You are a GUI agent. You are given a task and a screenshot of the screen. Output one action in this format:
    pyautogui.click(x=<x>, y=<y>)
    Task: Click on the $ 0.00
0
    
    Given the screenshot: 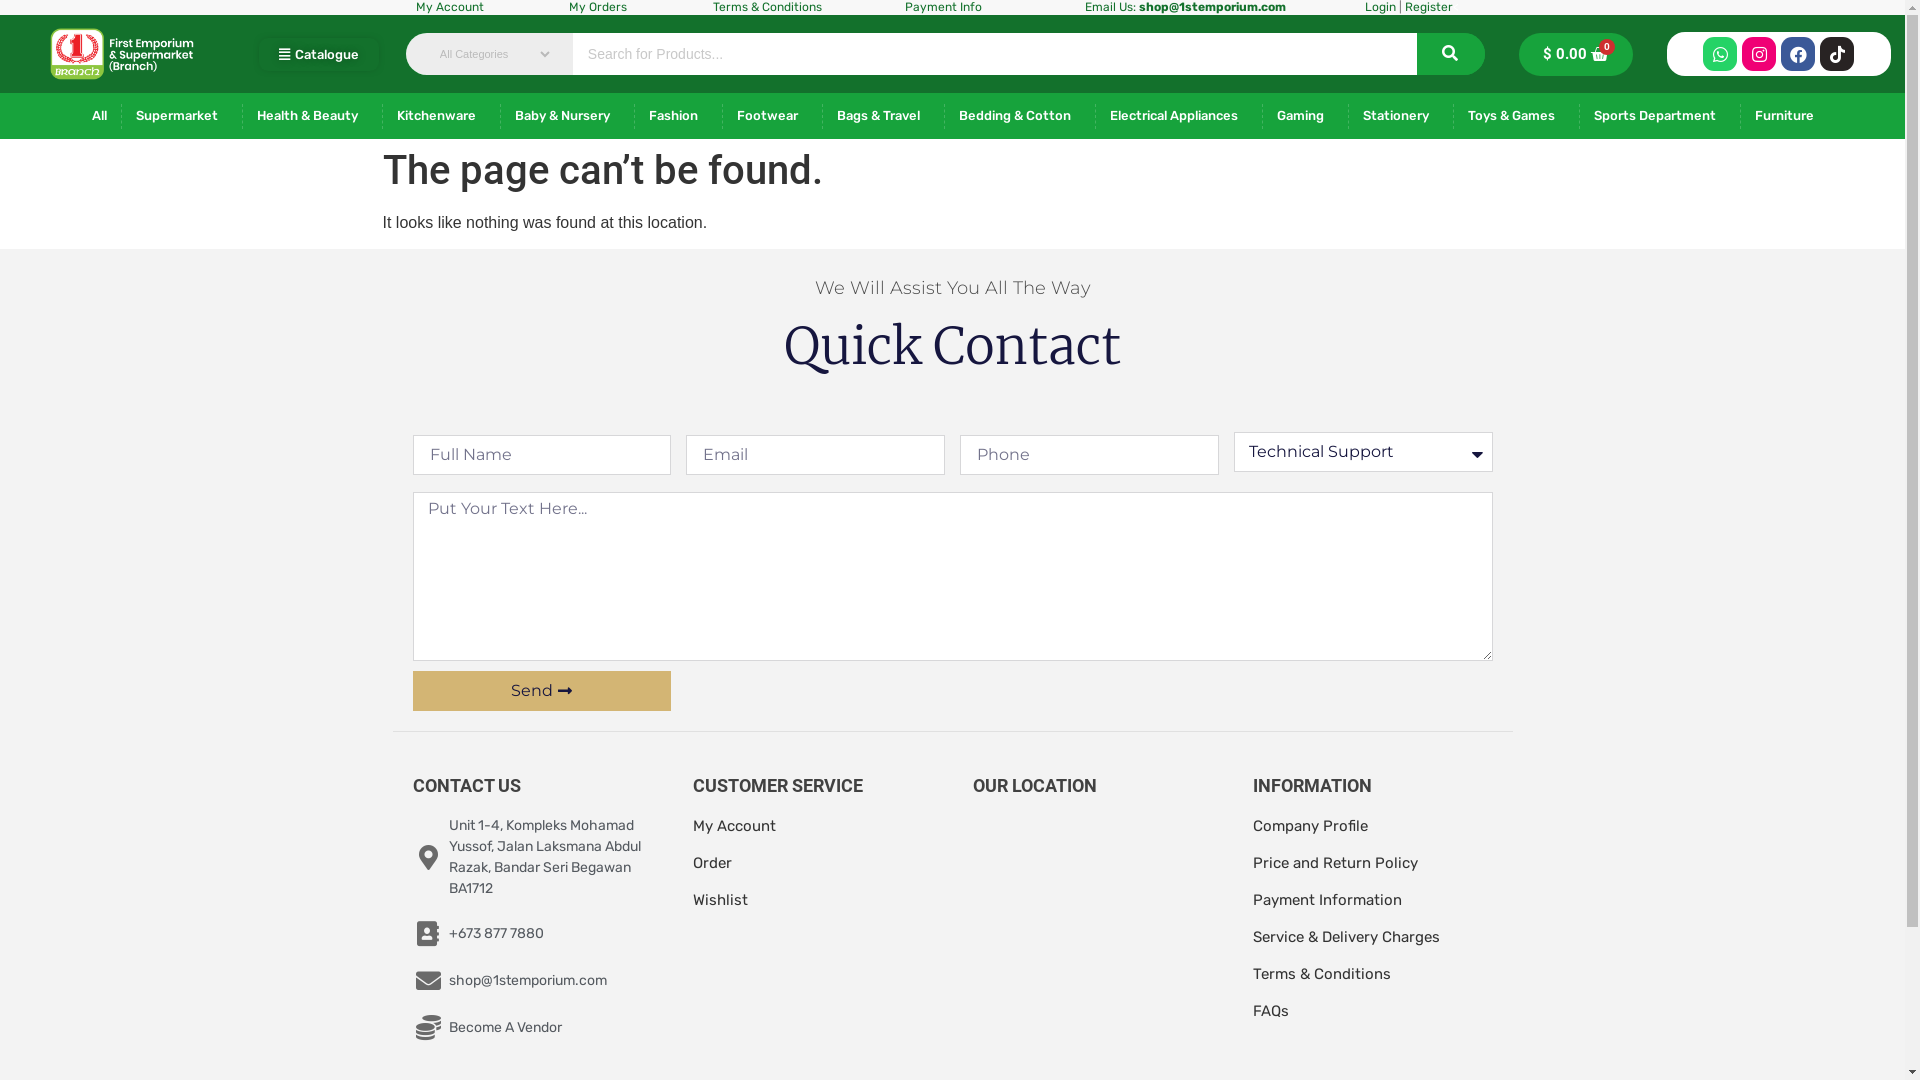 What is the action you would take?
    pyautogui.click(x=1576, y=54)
    